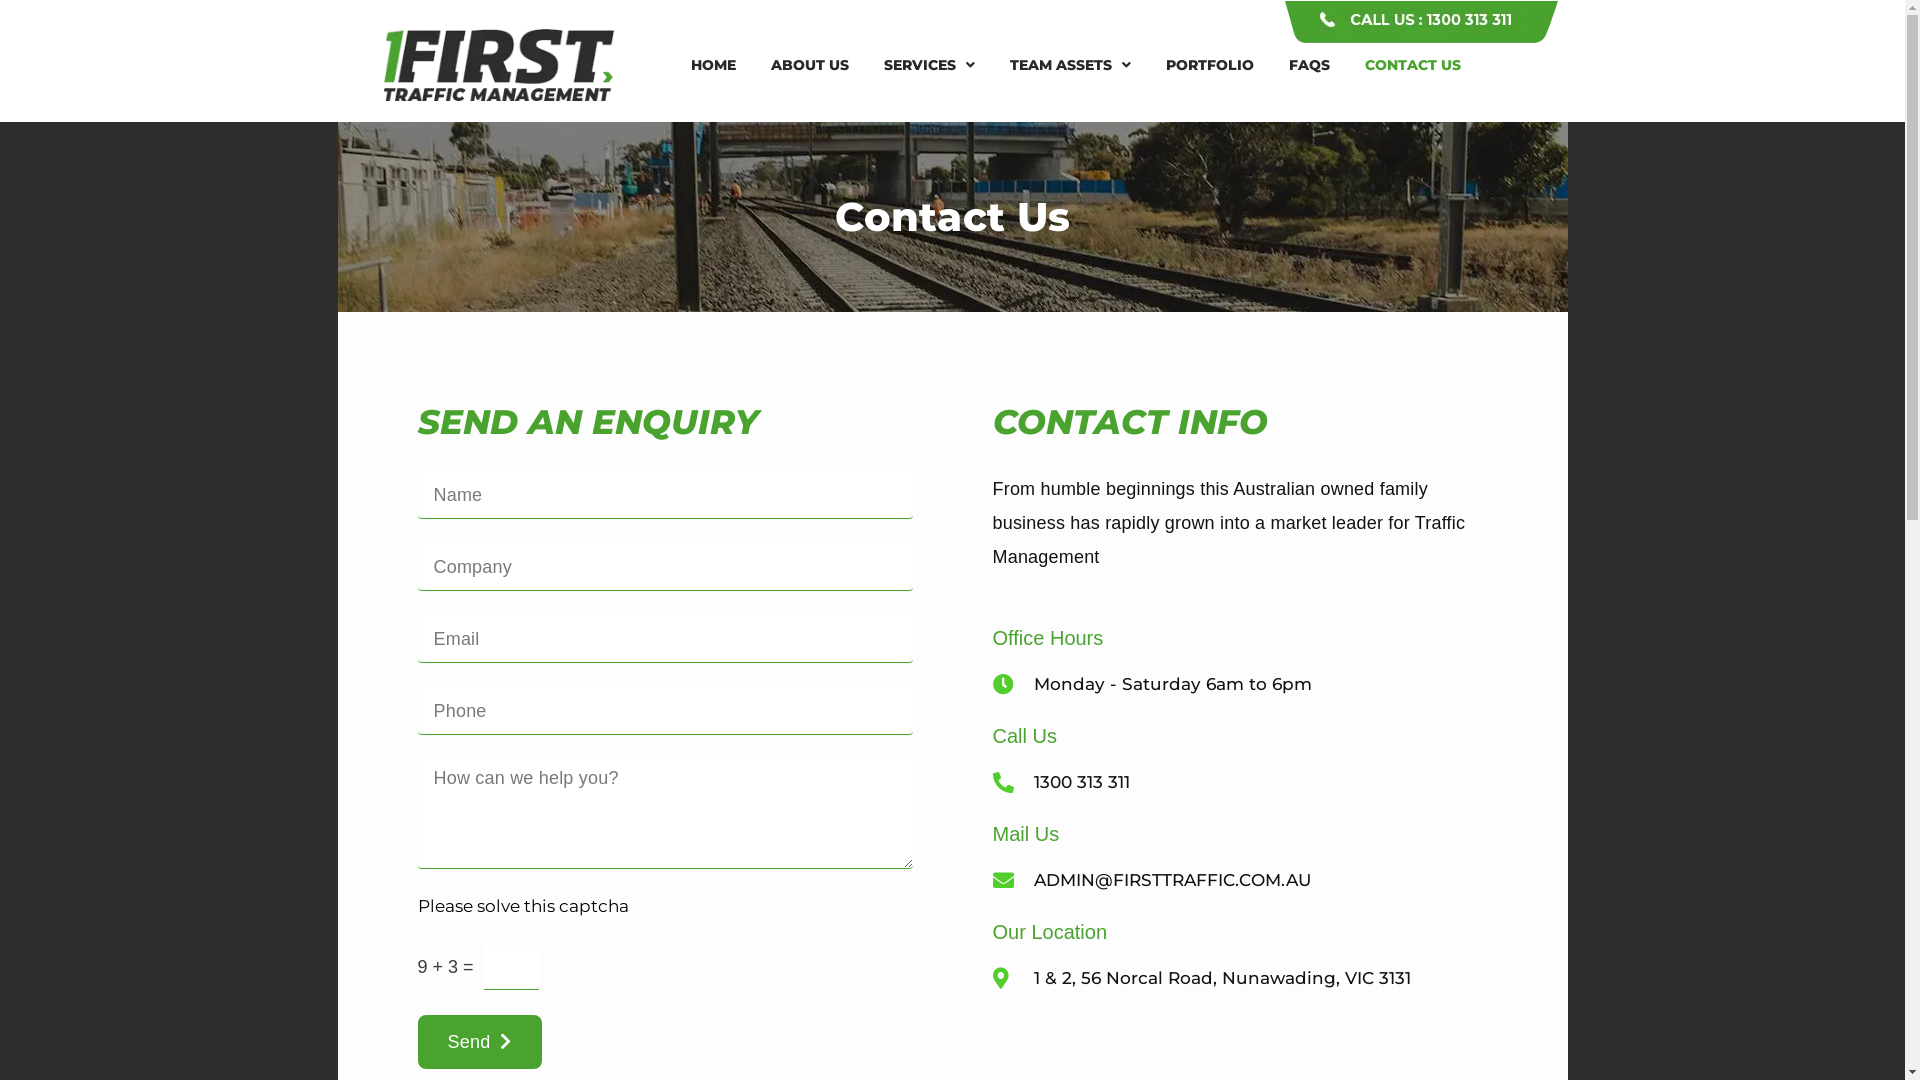 The image size is (1920, 1080). I want to click on TEAM ASSETS, so click(1070, 64).